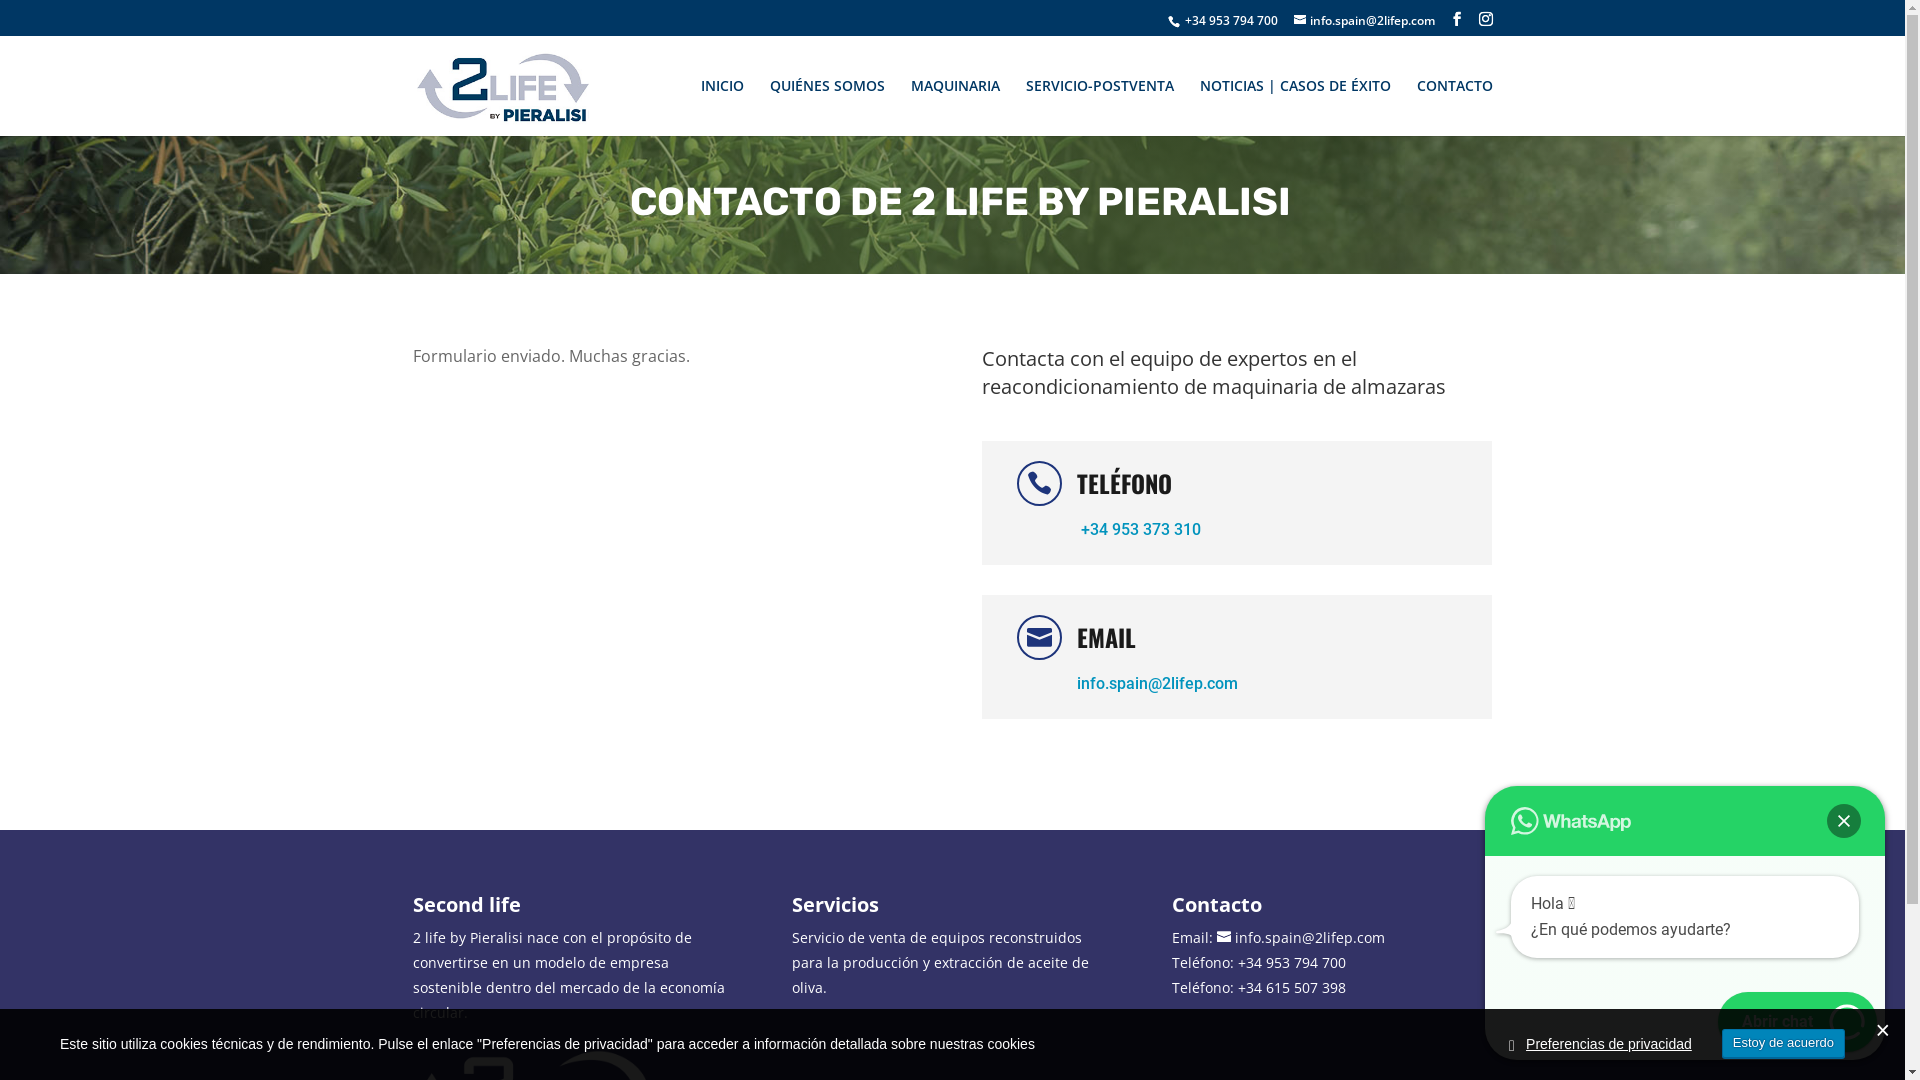 Image resolution: width=1920 pixels, height=1080 pixels. What do you see at coordinates (1844, 821) in the screenshot?
I see `Cerrar` at bounding box center [1844, 821].